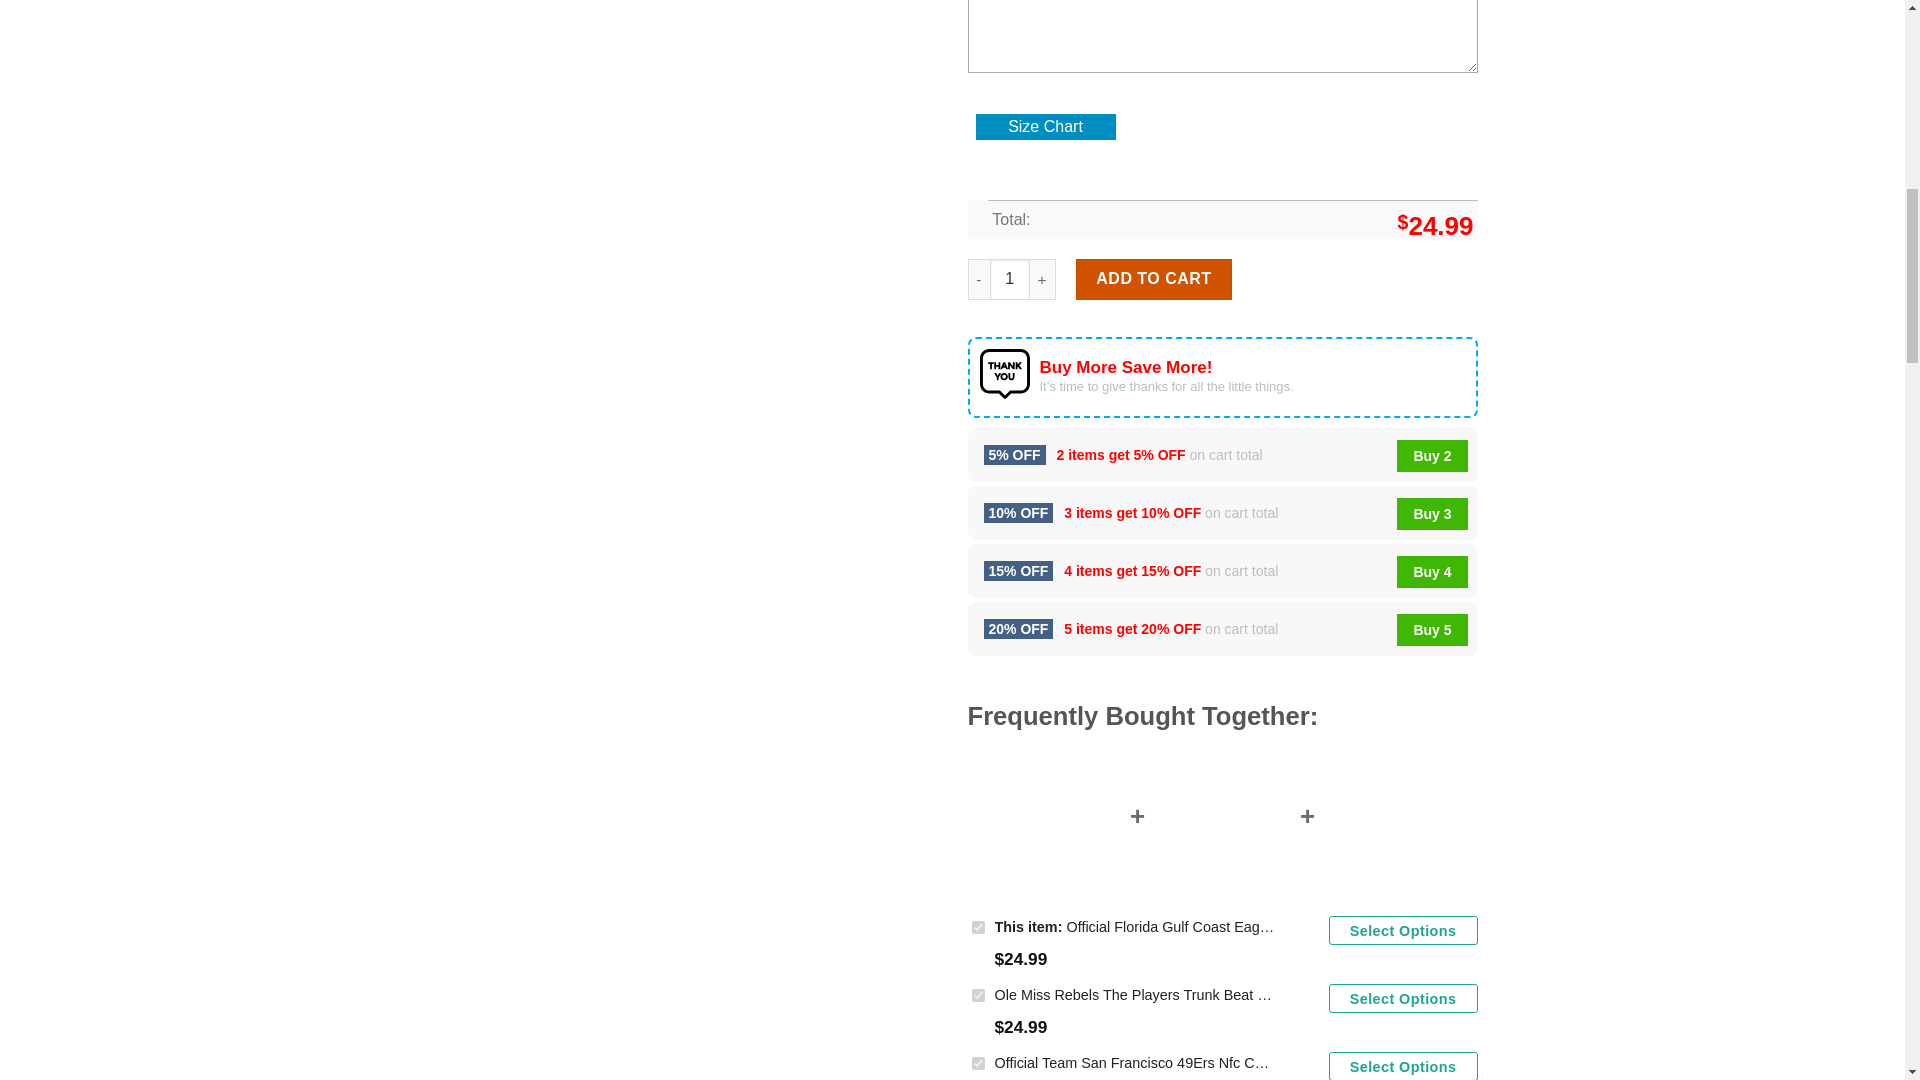 This screenshot has height=1080, width=1920. What do you see at coordinates (978, 996) in the screenshot?
I see `9375` at bounding box center [978, 996].